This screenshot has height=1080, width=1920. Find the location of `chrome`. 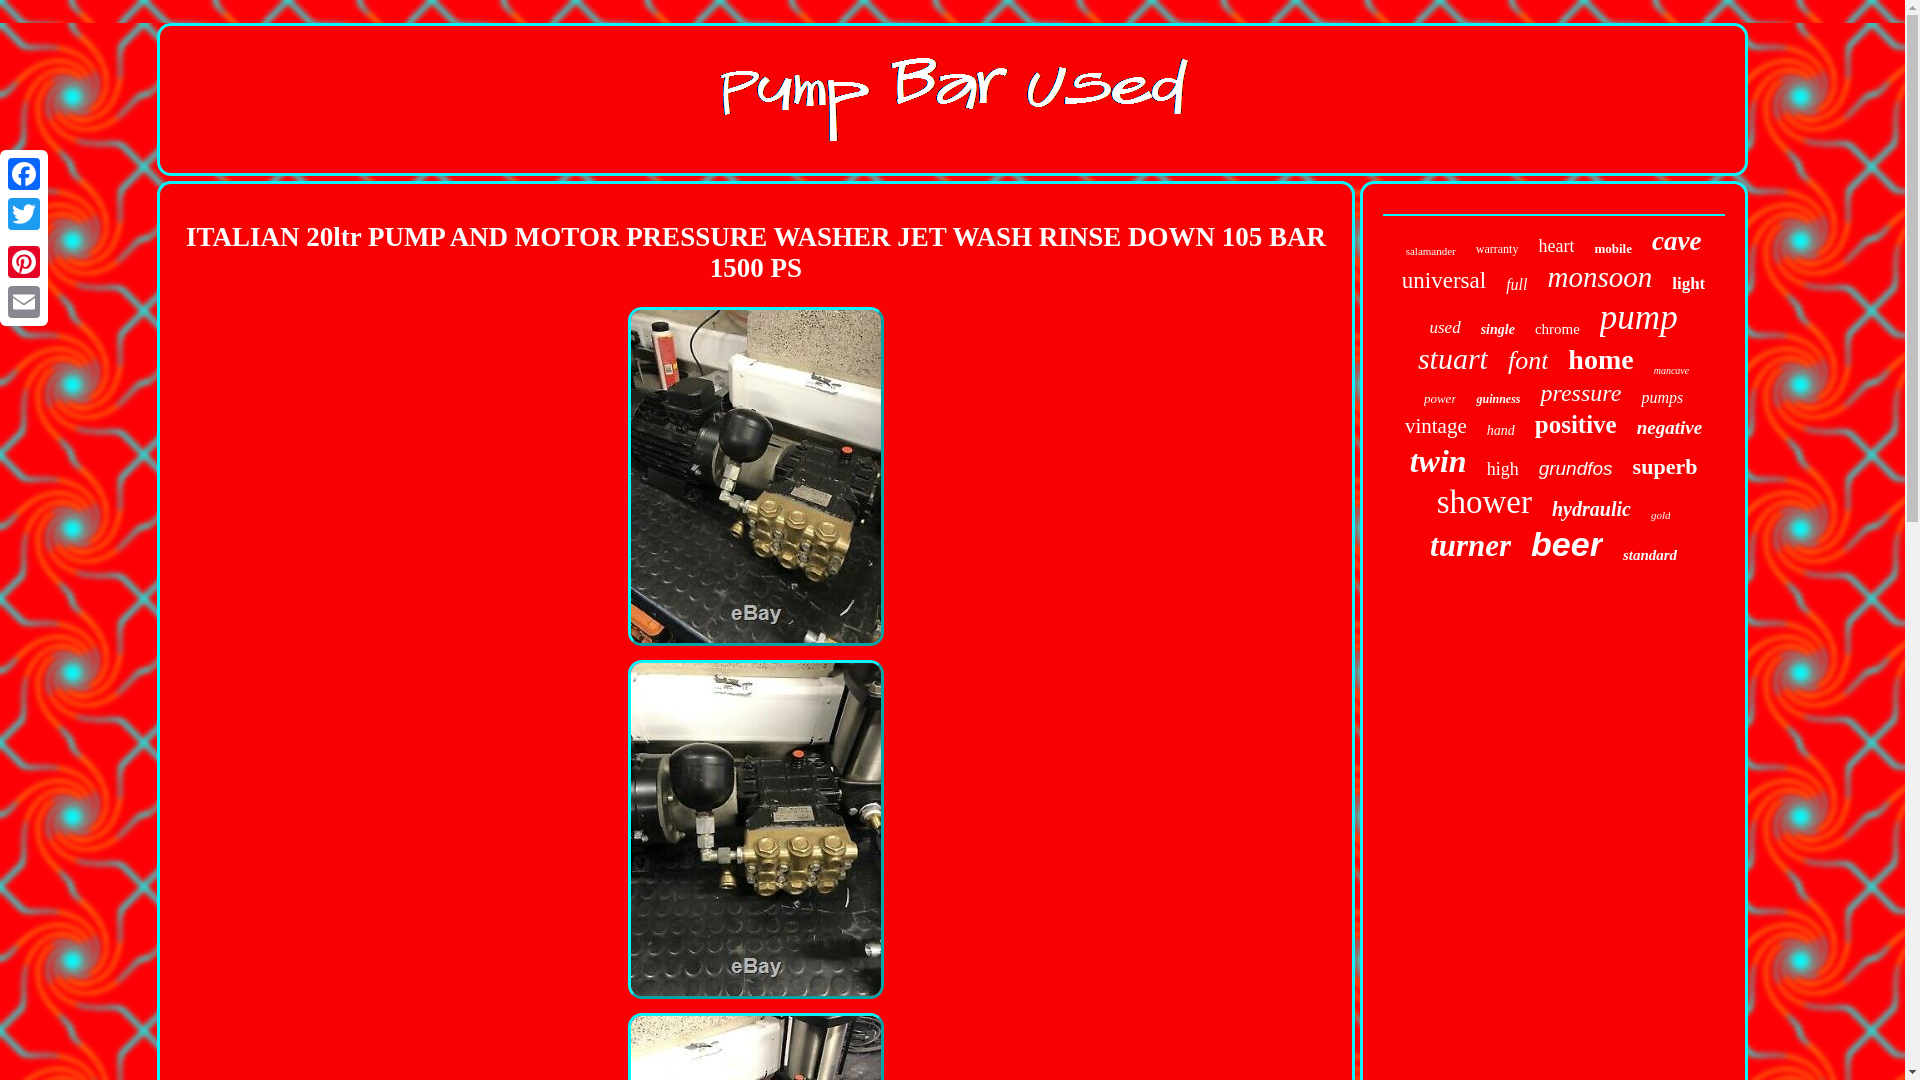

chrome is located at coordinates (1557, 329).